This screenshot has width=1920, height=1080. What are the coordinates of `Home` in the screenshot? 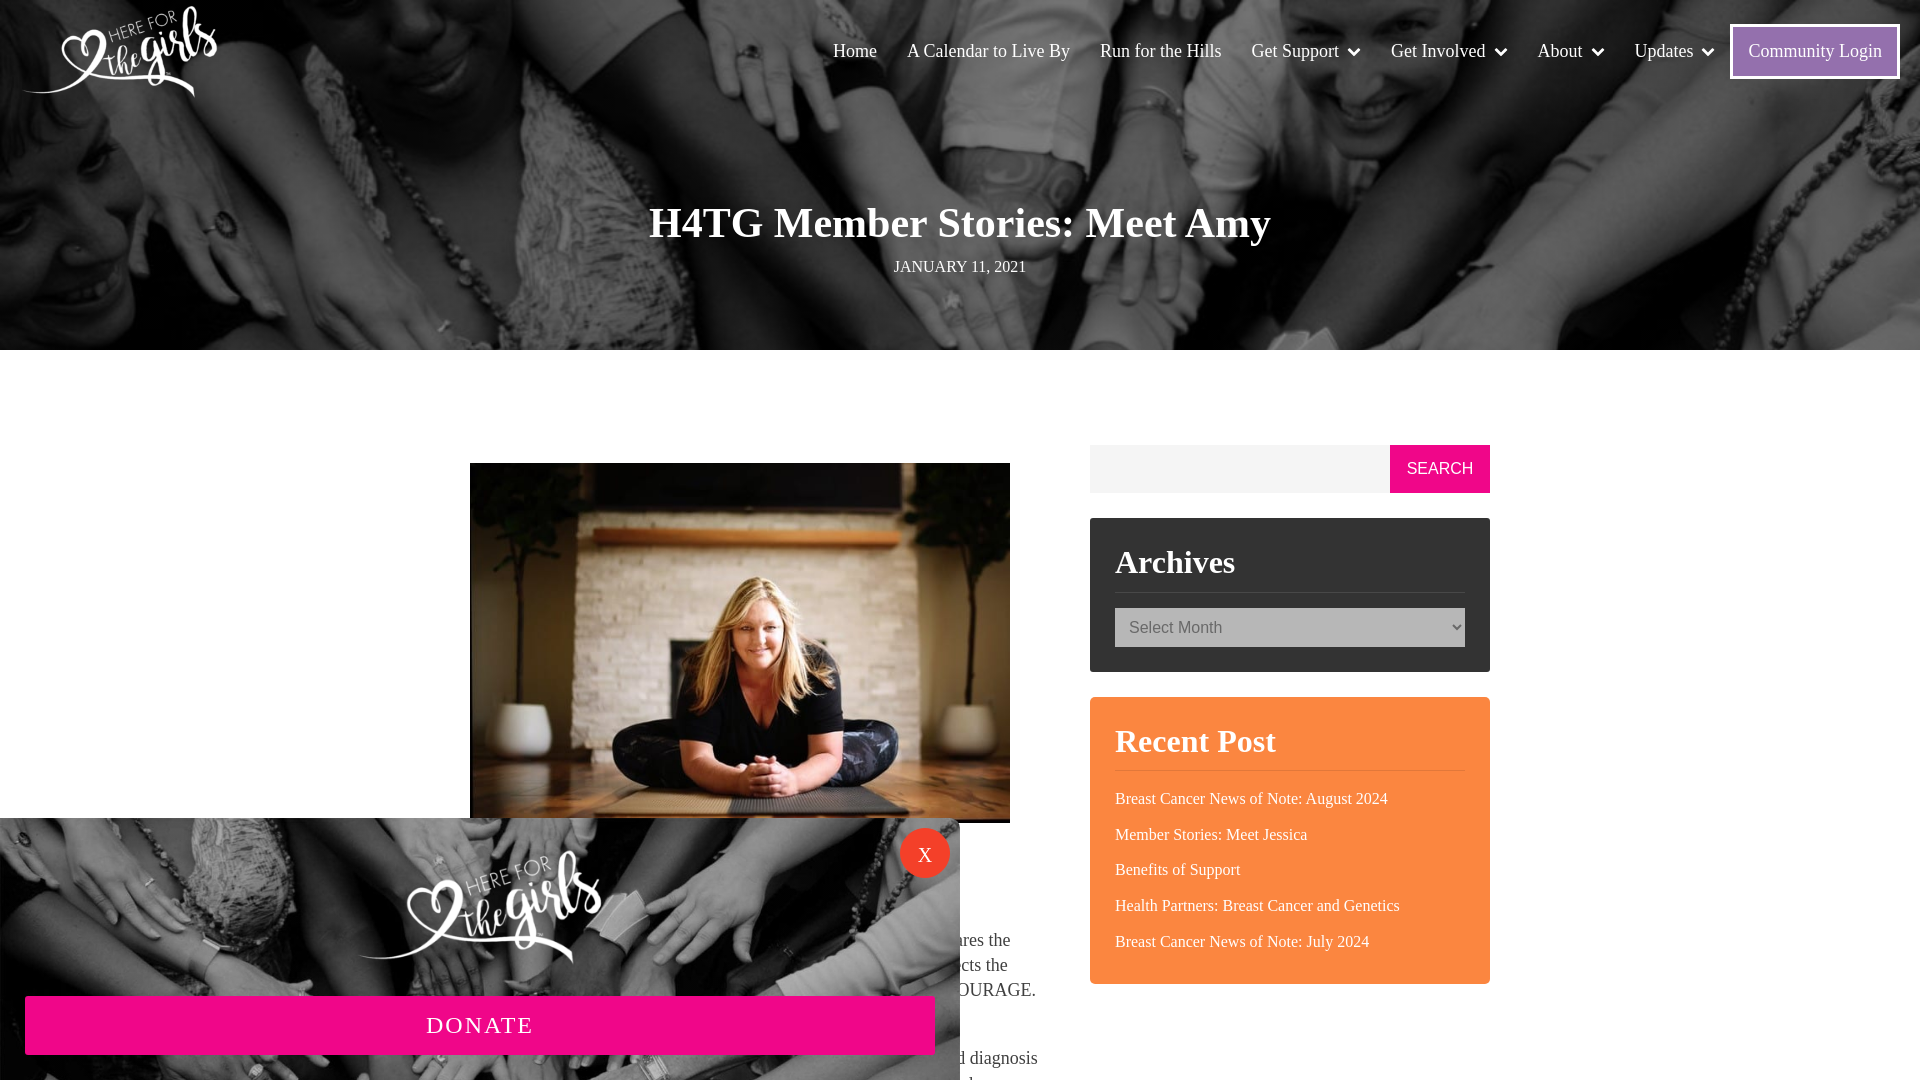 It's located at (854, 51).